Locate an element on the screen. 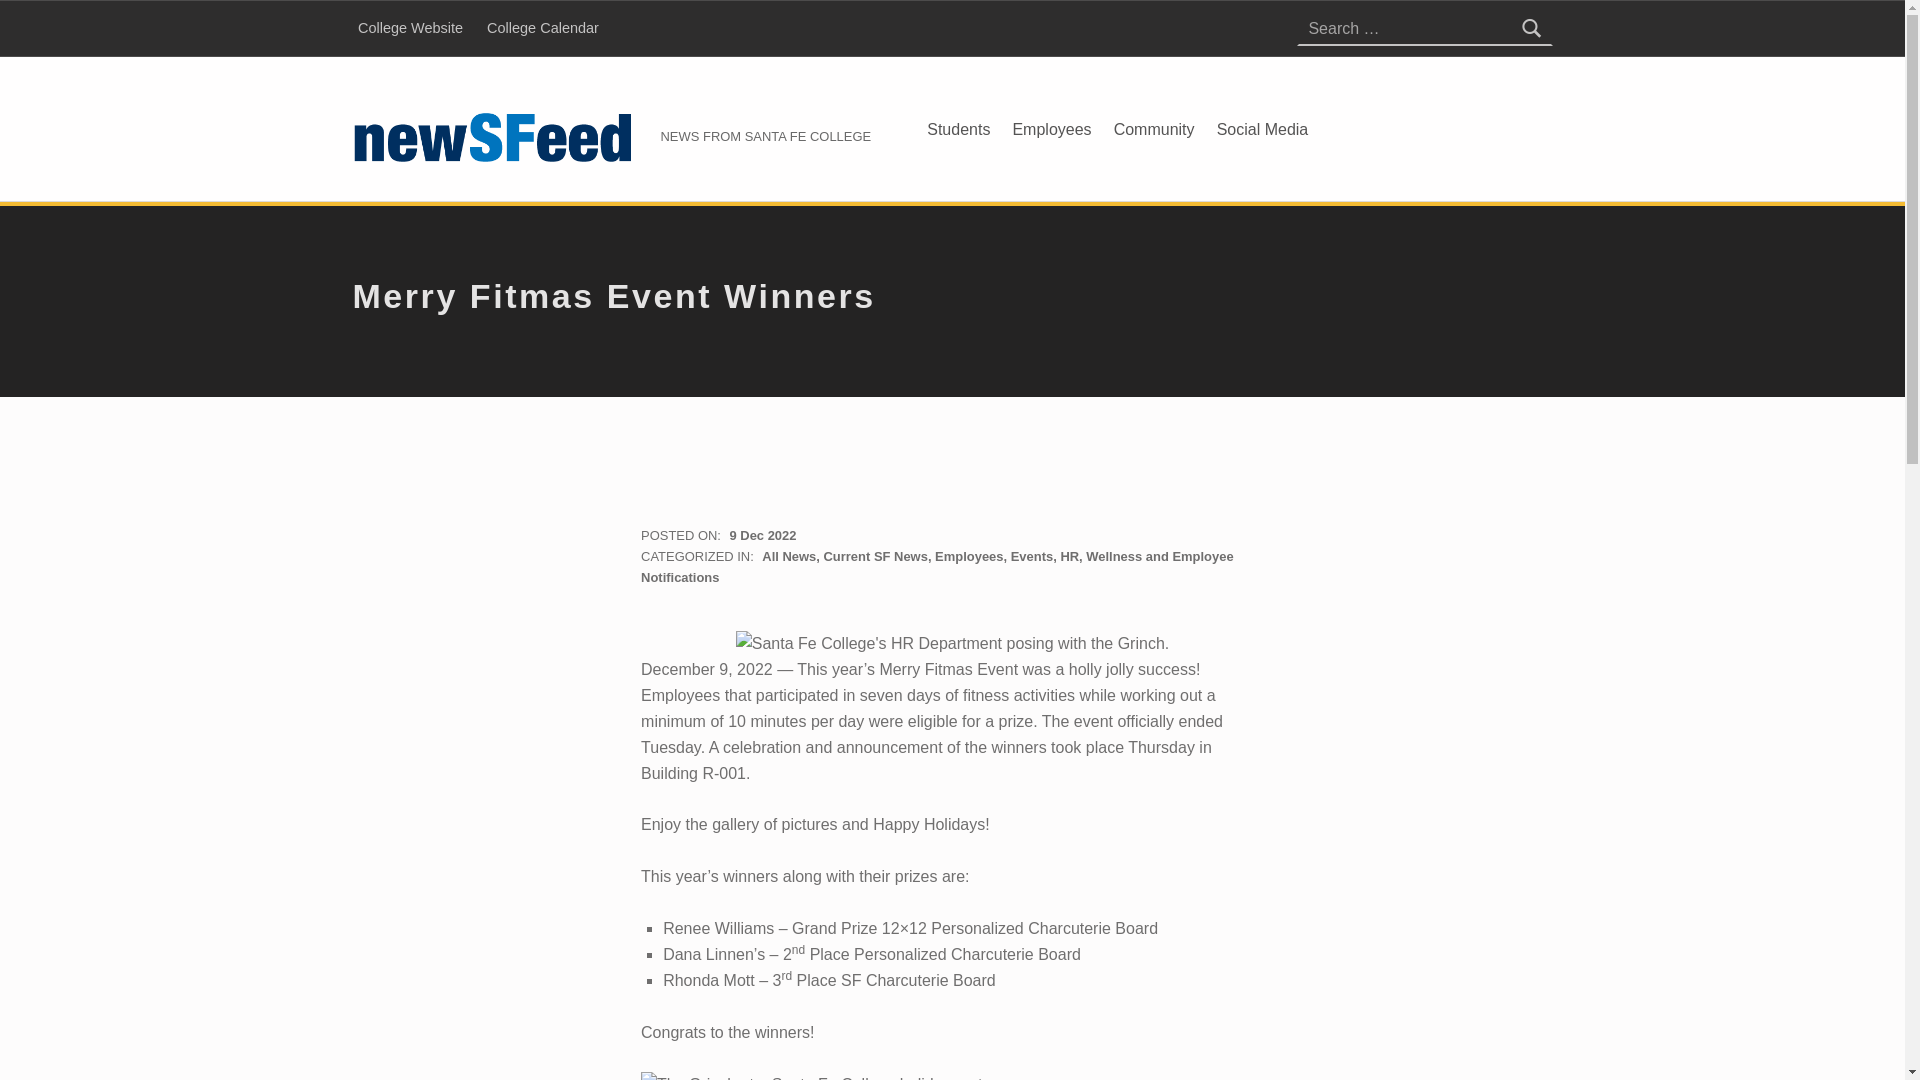 This screenshot has height=1080, width=1920. Events is located at coordinates (1032, 556).